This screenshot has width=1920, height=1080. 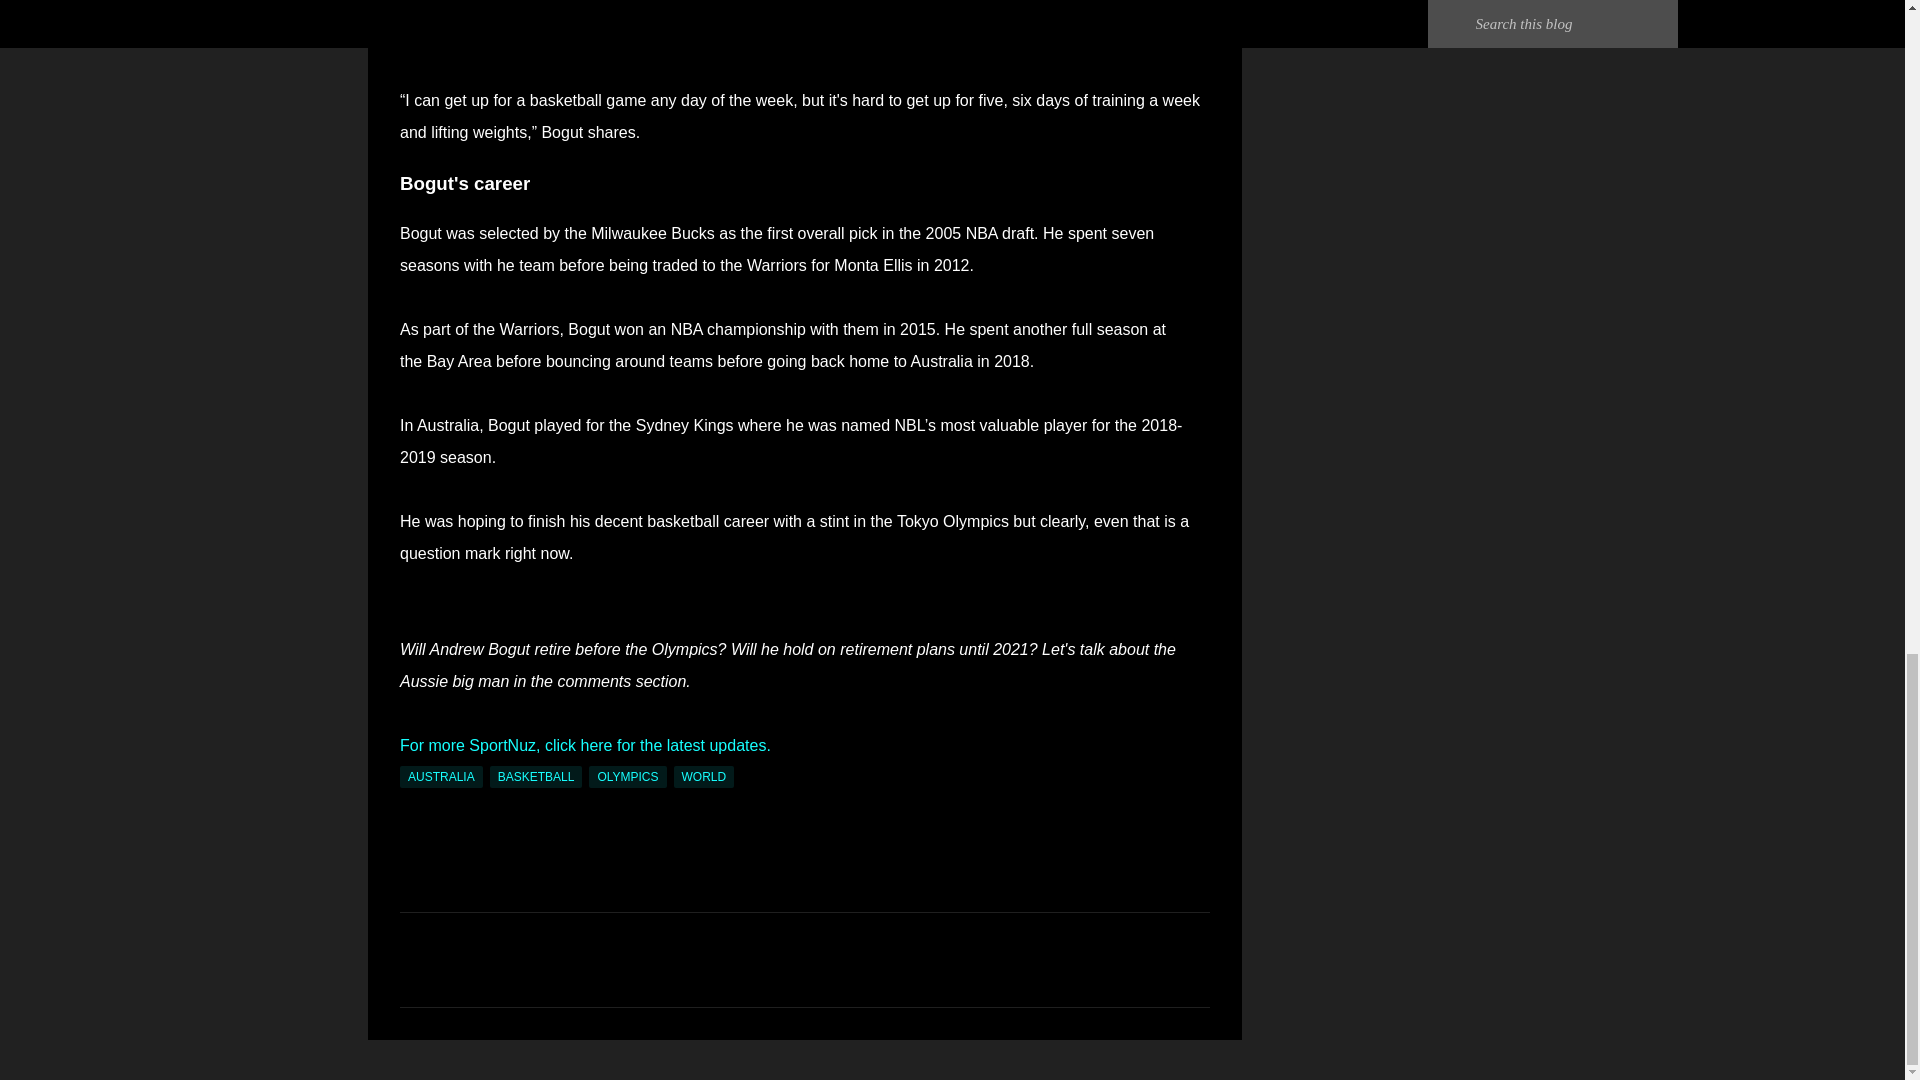 I want to click on For more SportNuz, click here for the latest updates., so click(x=585, y=744).